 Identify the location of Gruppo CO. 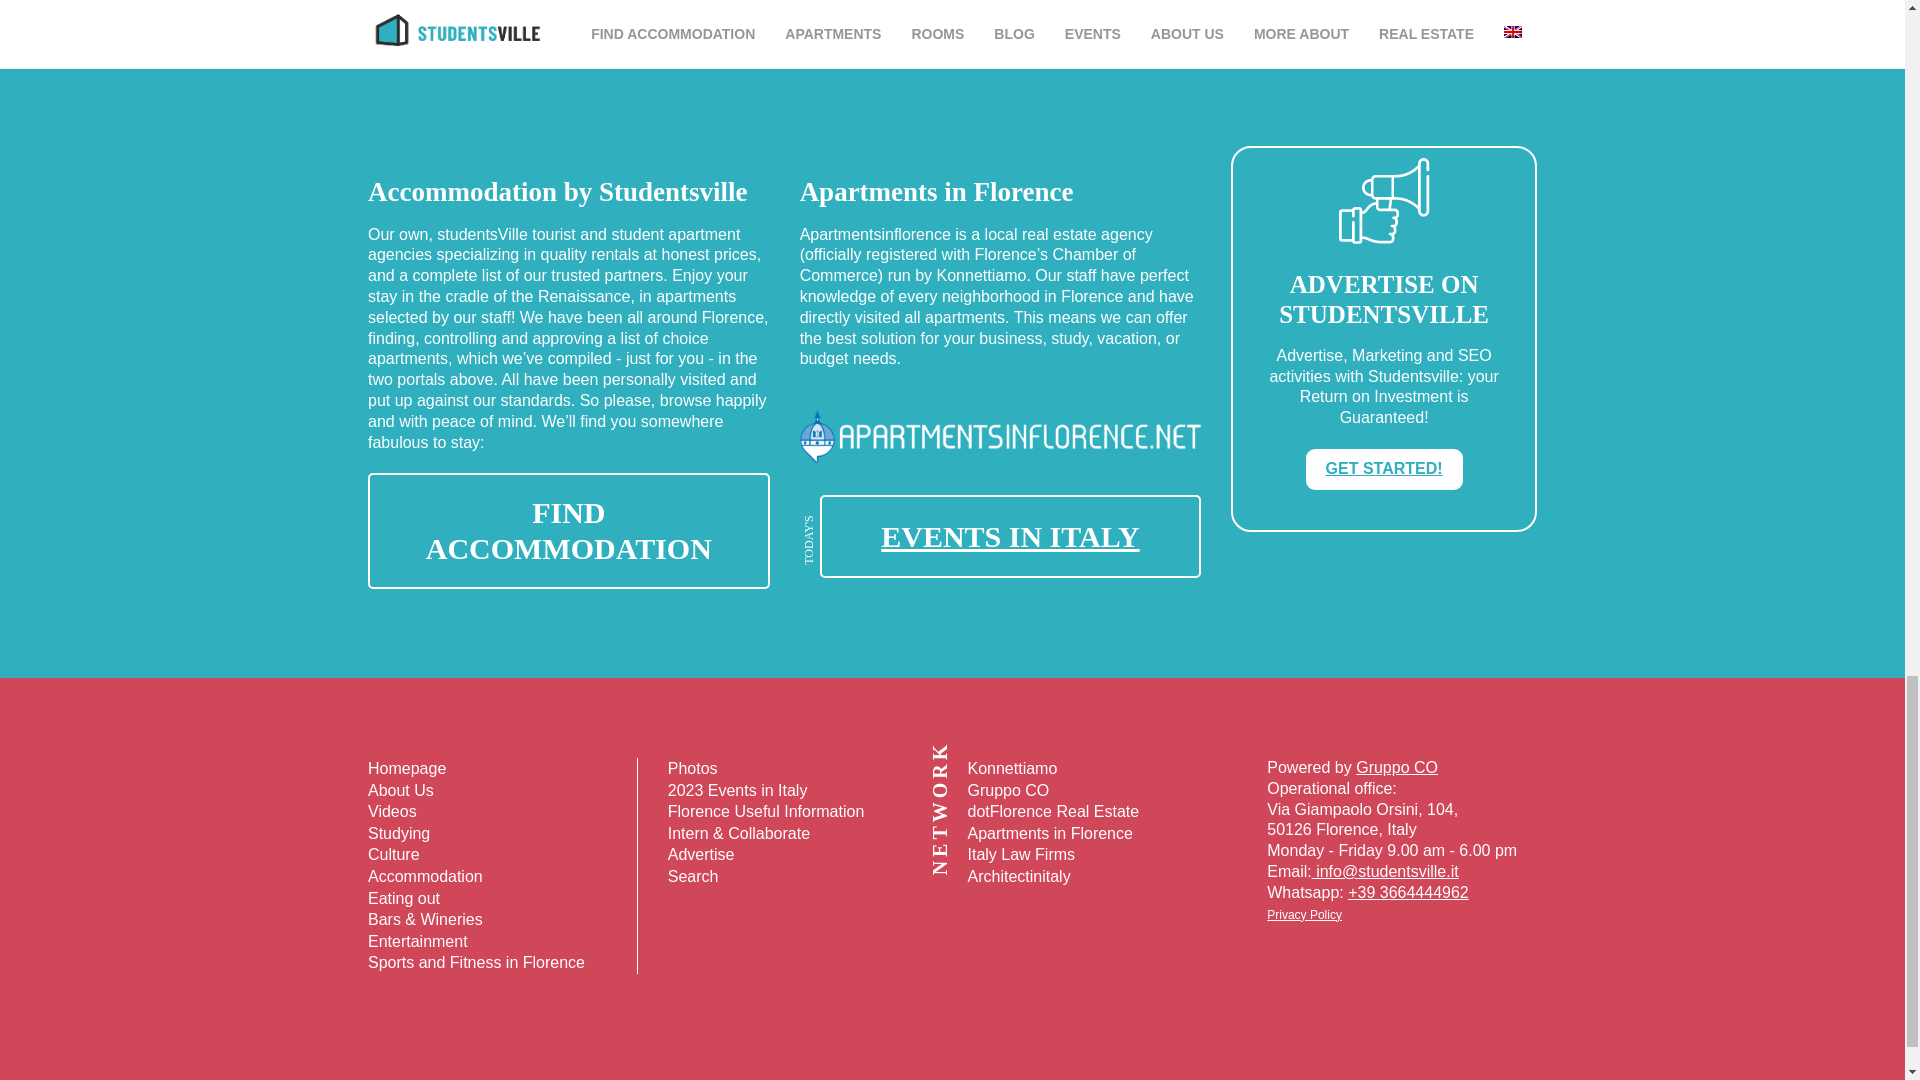
(1396, 768).